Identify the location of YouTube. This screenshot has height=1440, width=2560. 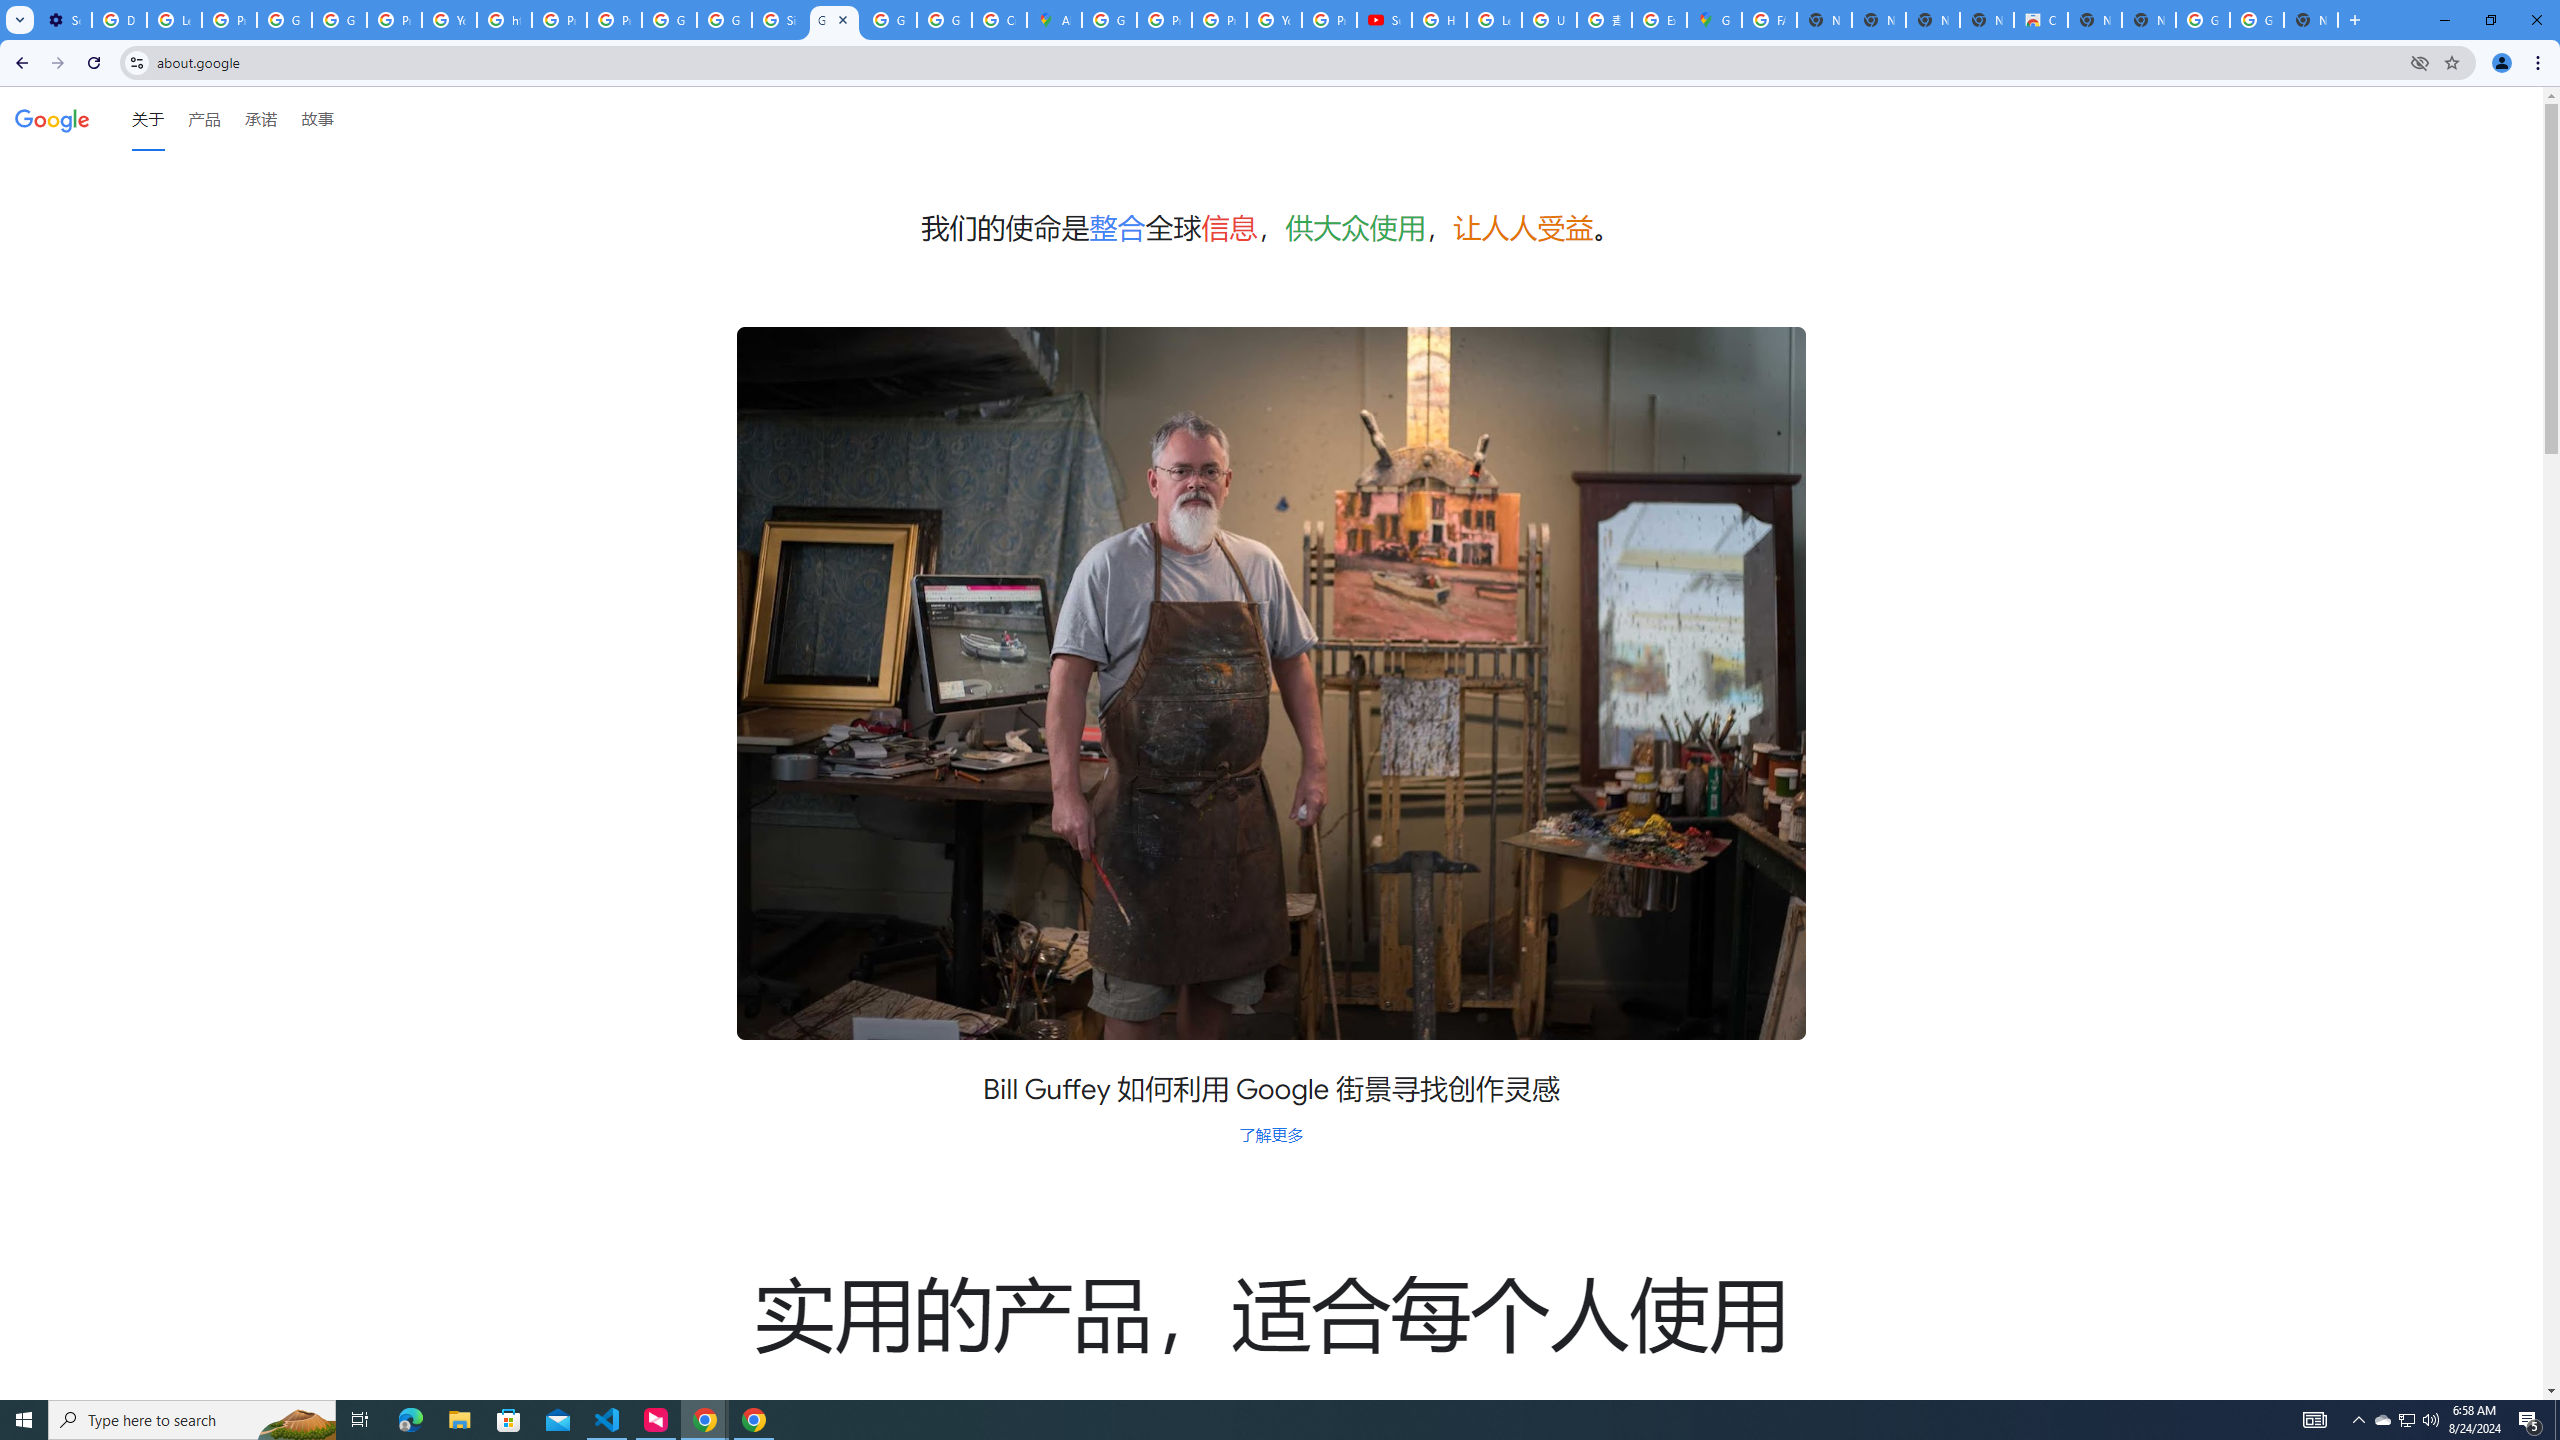
(449, 20).